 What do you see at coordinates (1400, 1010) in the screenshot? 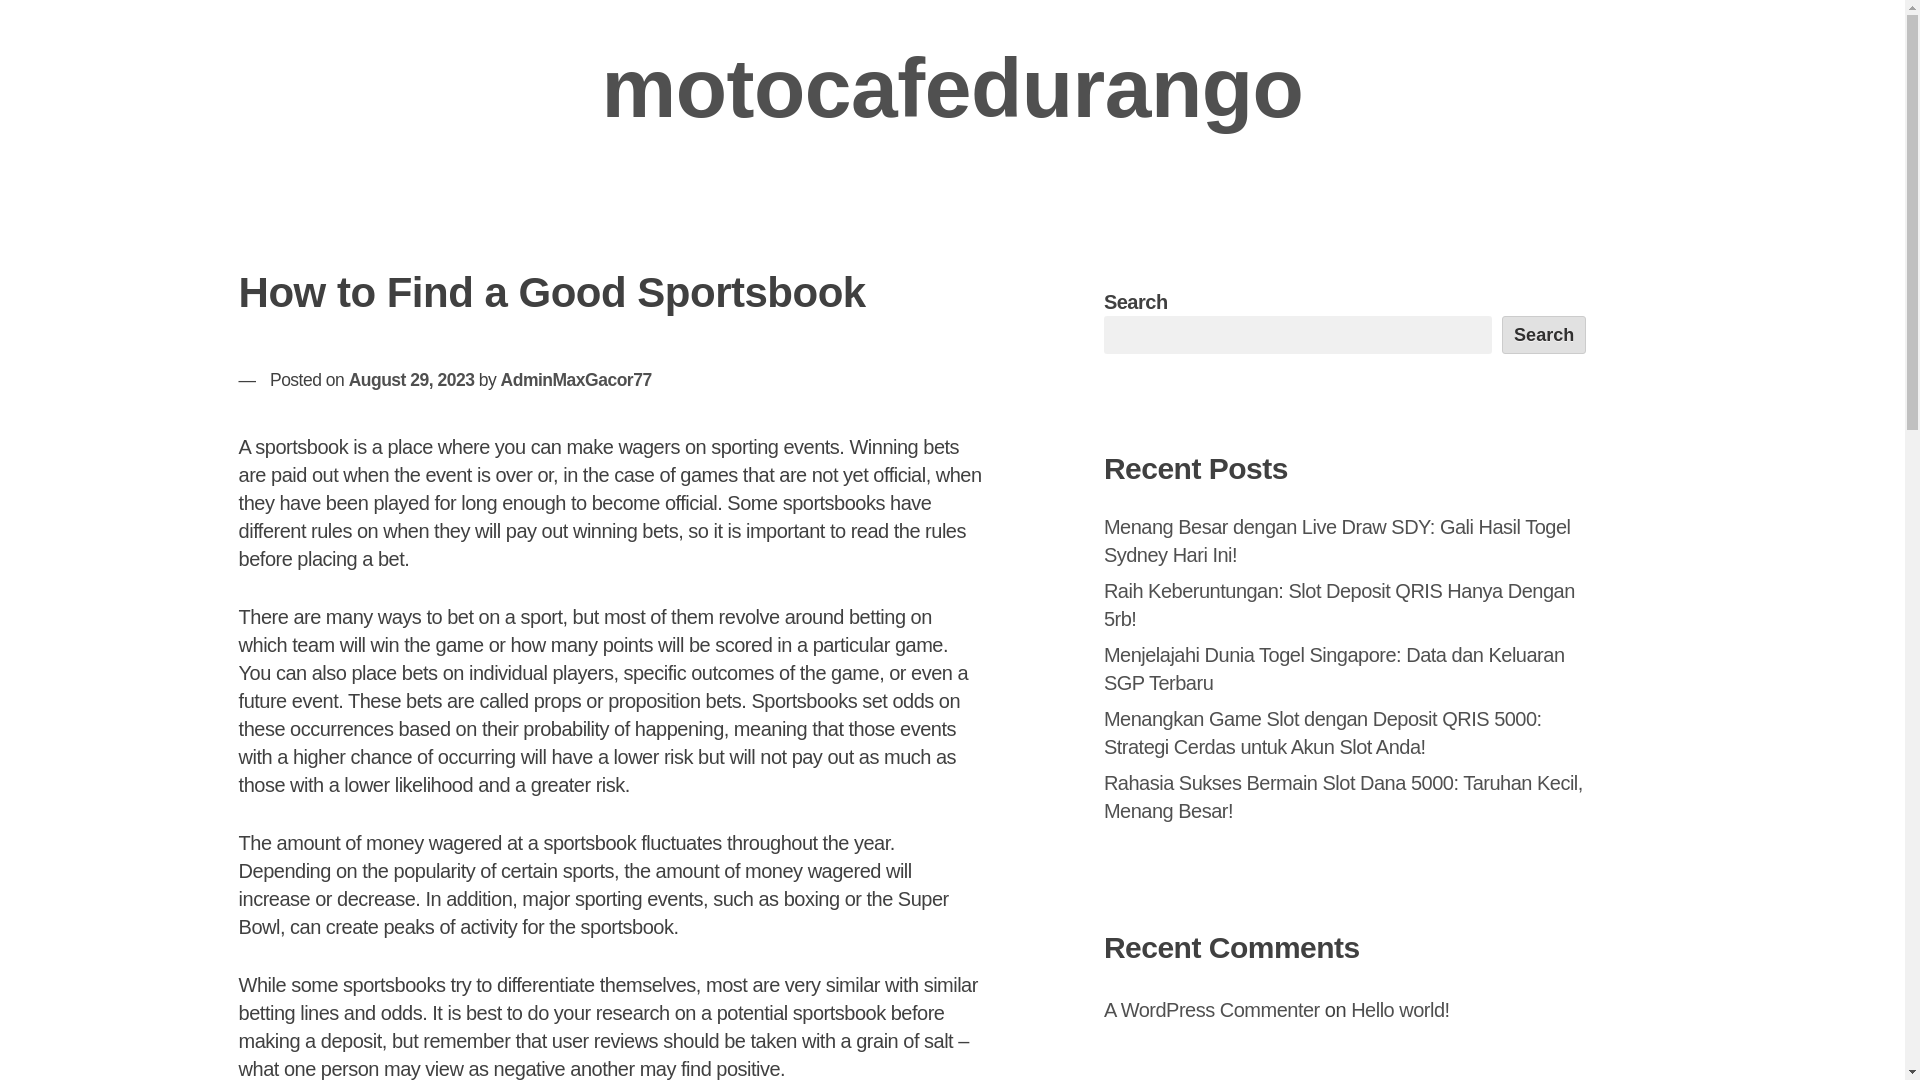
I see `Hello world!` at bounding box center [1400, 1010].